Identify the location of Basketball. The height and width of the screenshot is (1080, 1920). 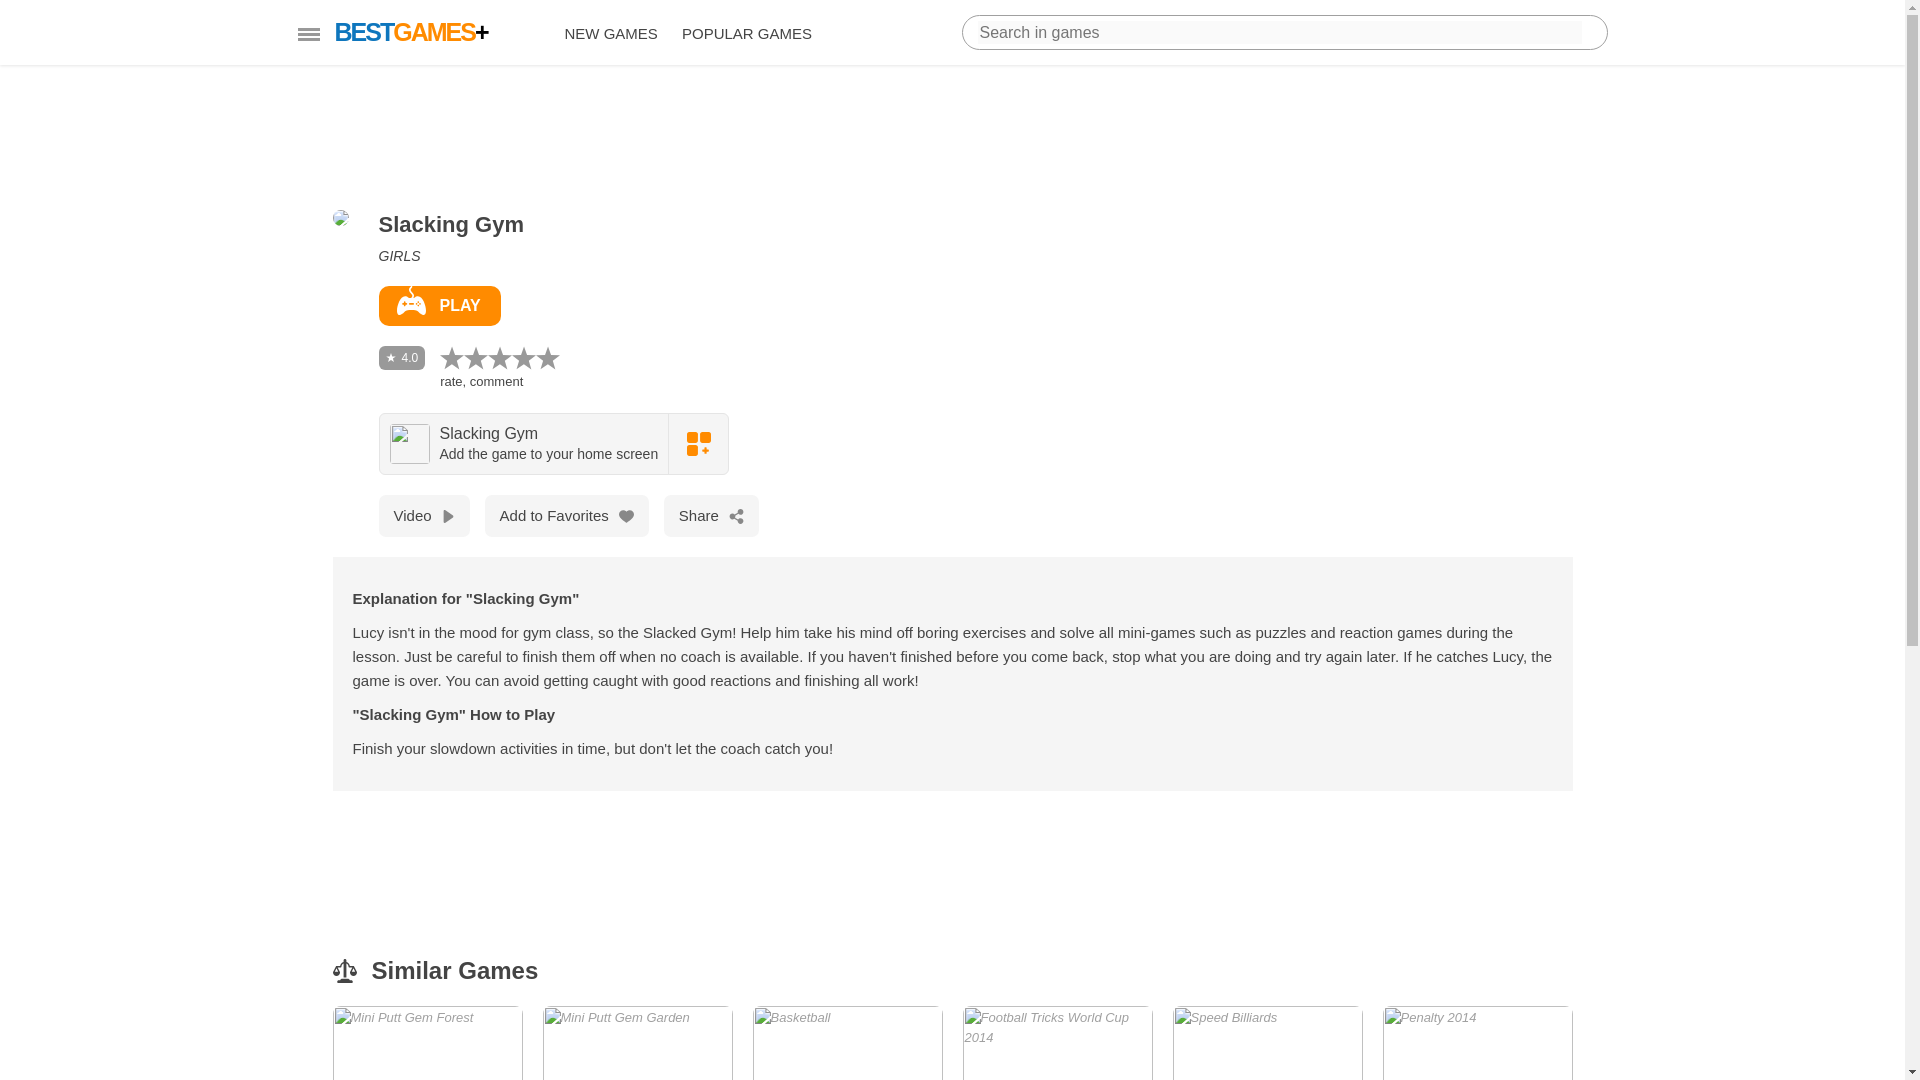
(847, 1042).